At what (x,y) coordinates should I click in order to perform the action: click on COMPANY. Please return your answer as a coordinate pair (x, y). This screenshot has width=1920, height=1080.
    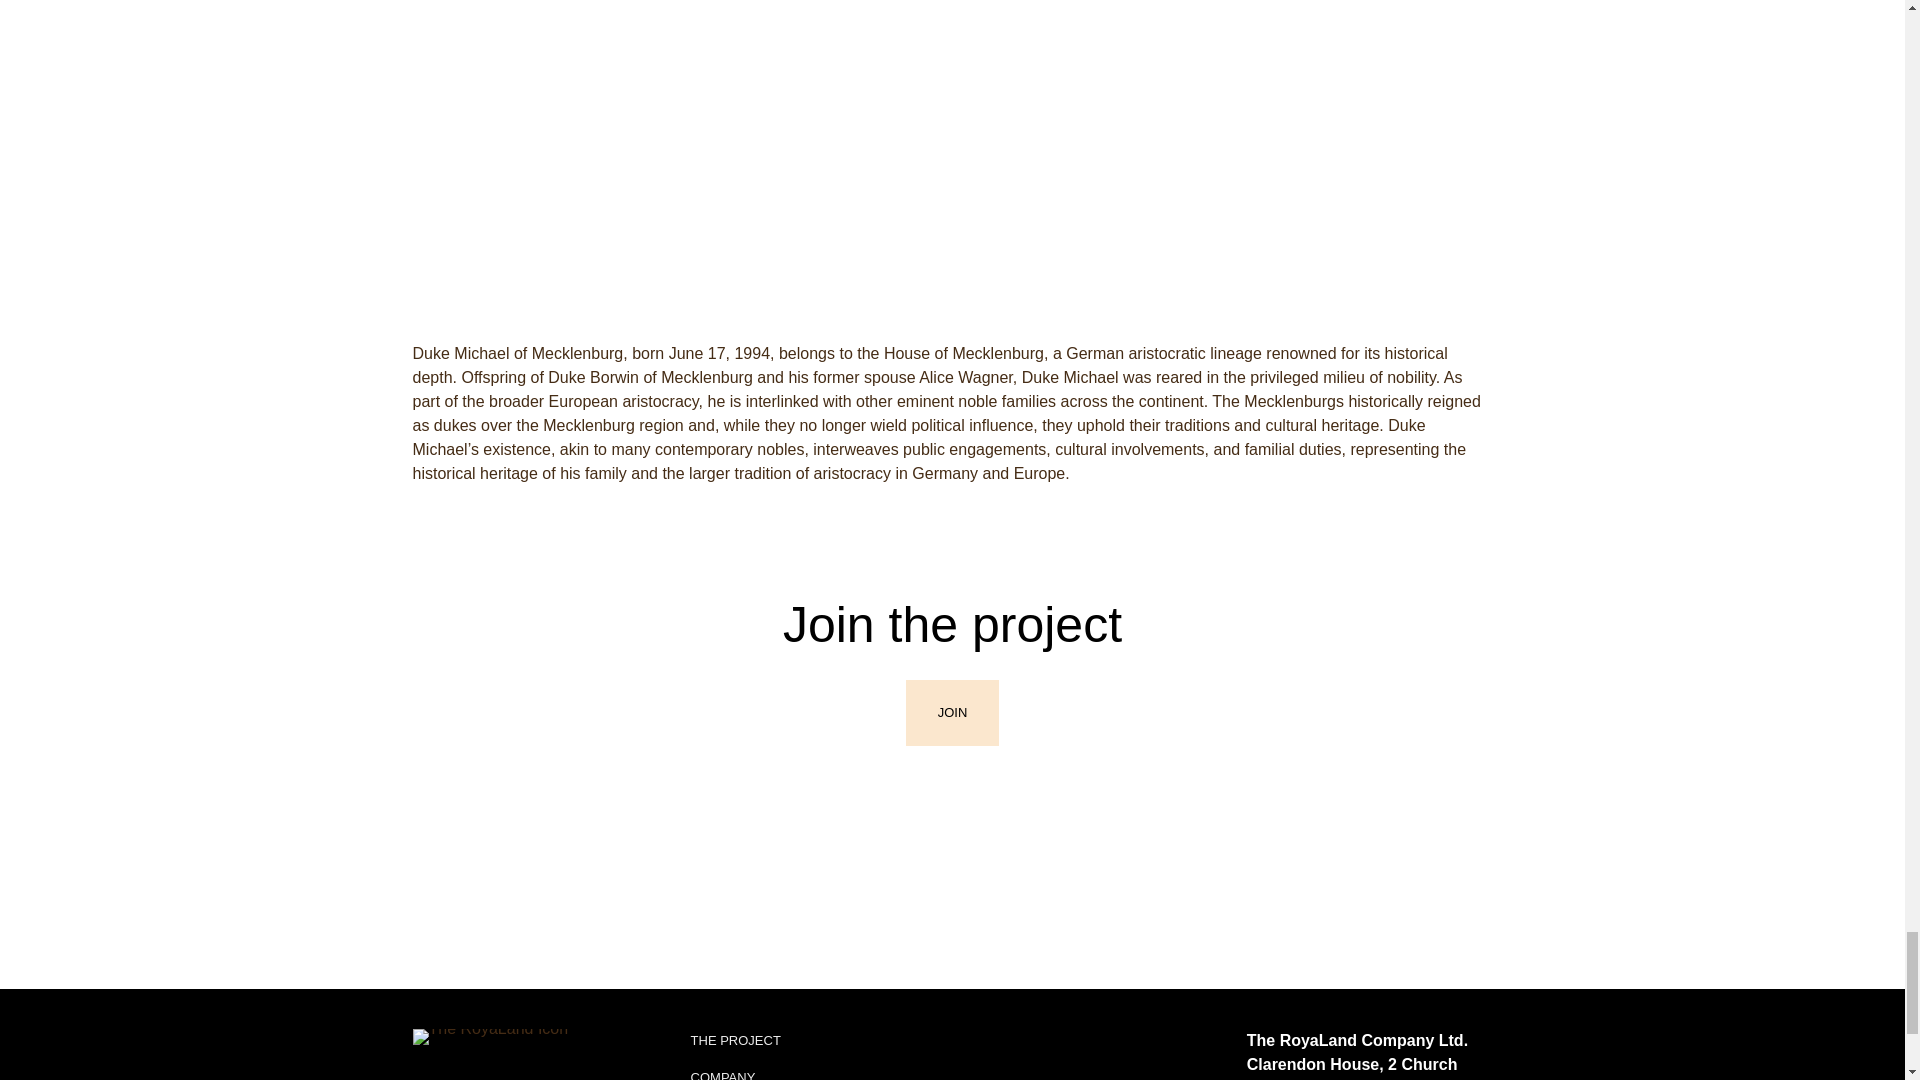
    Looking at the image, I should click on (724, 1075).